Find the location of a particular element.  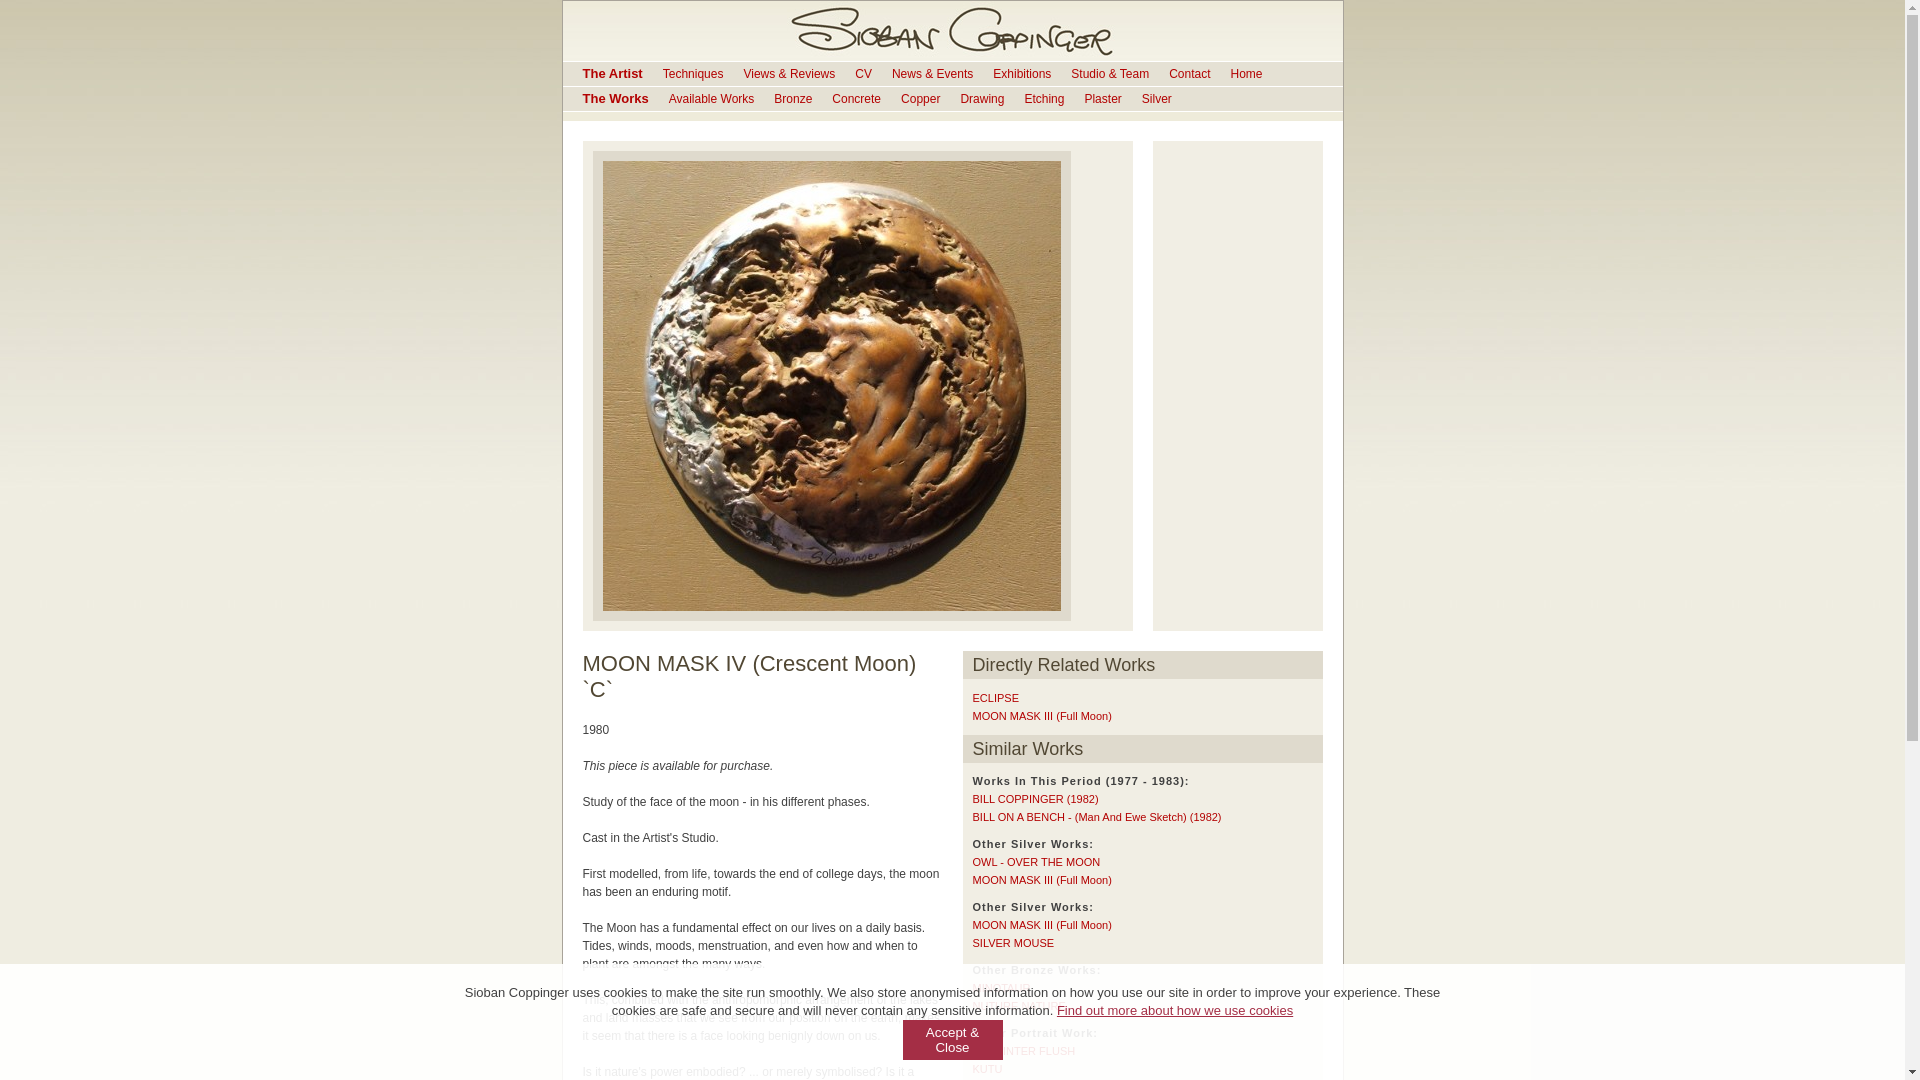

Plaster is located at coordinates (1102, 98).